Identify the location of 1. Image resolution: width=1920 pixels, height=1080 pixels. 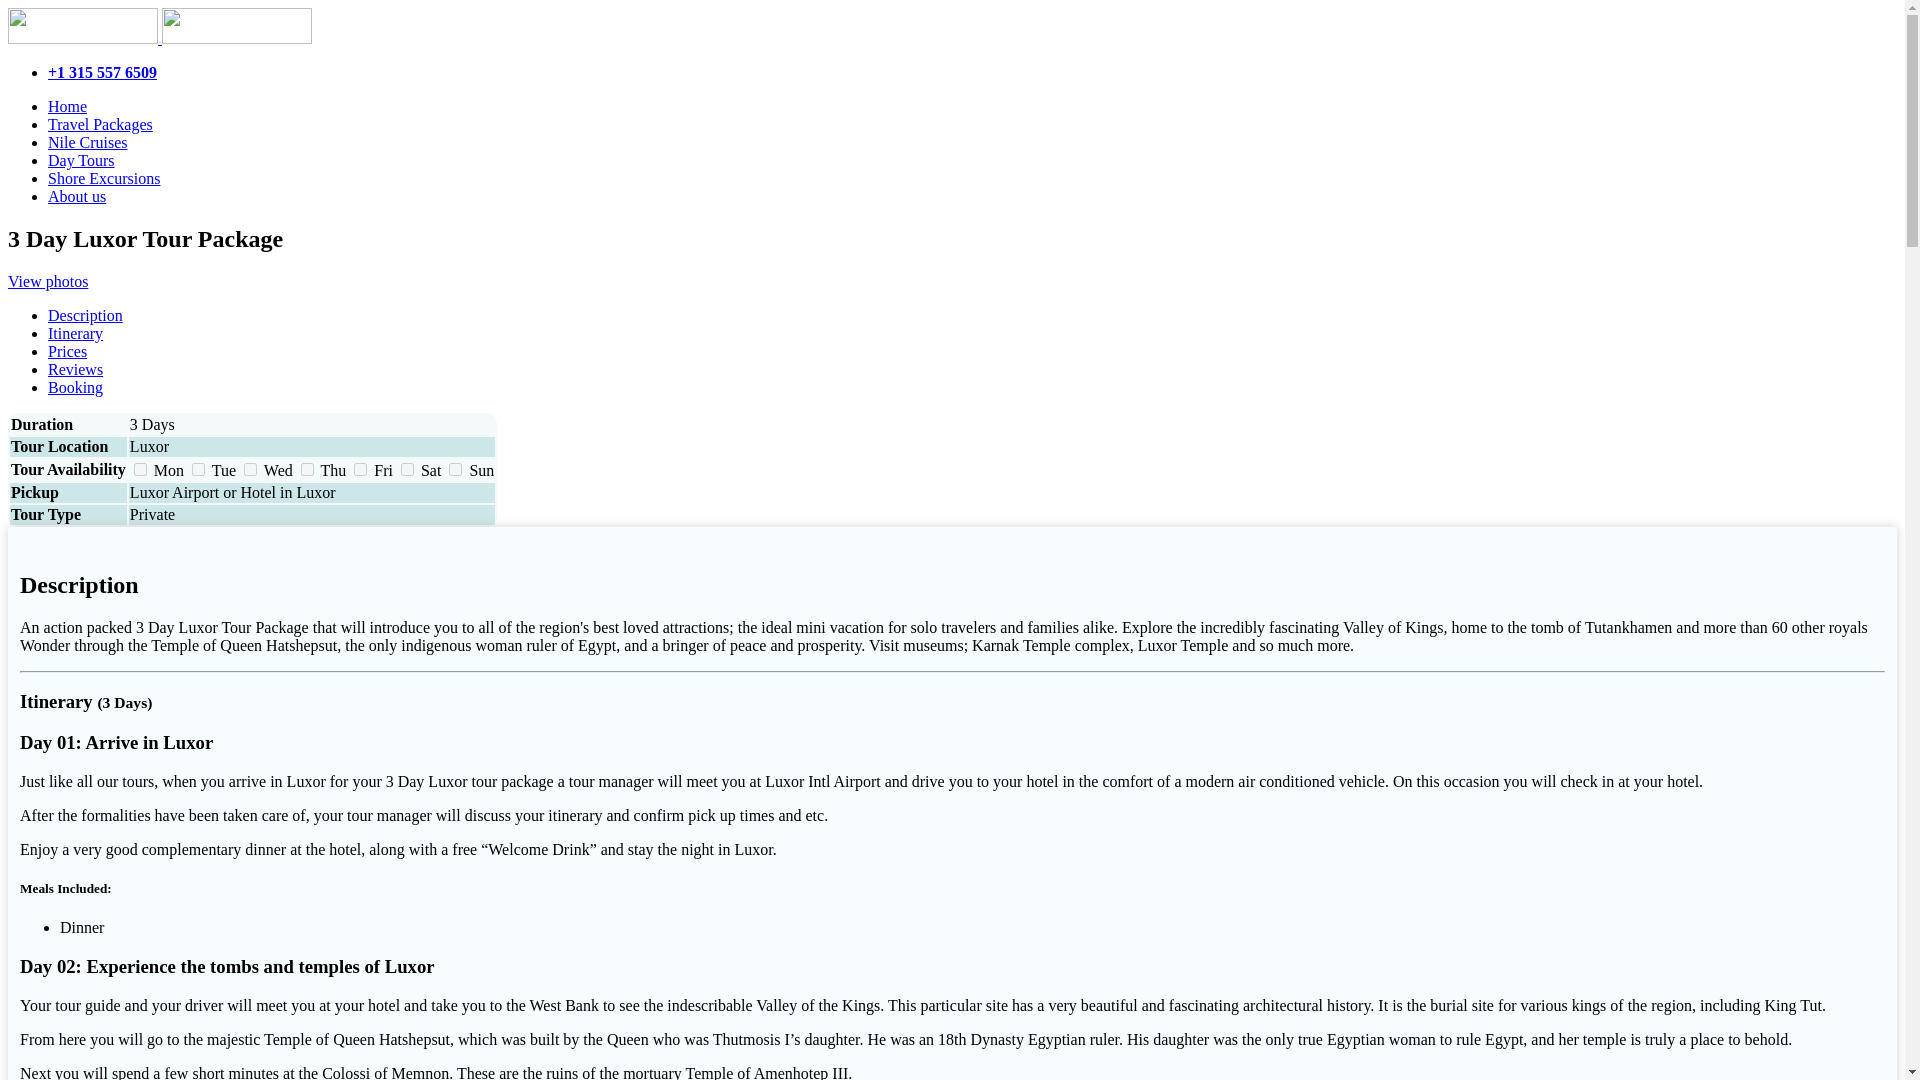
(308, 470).